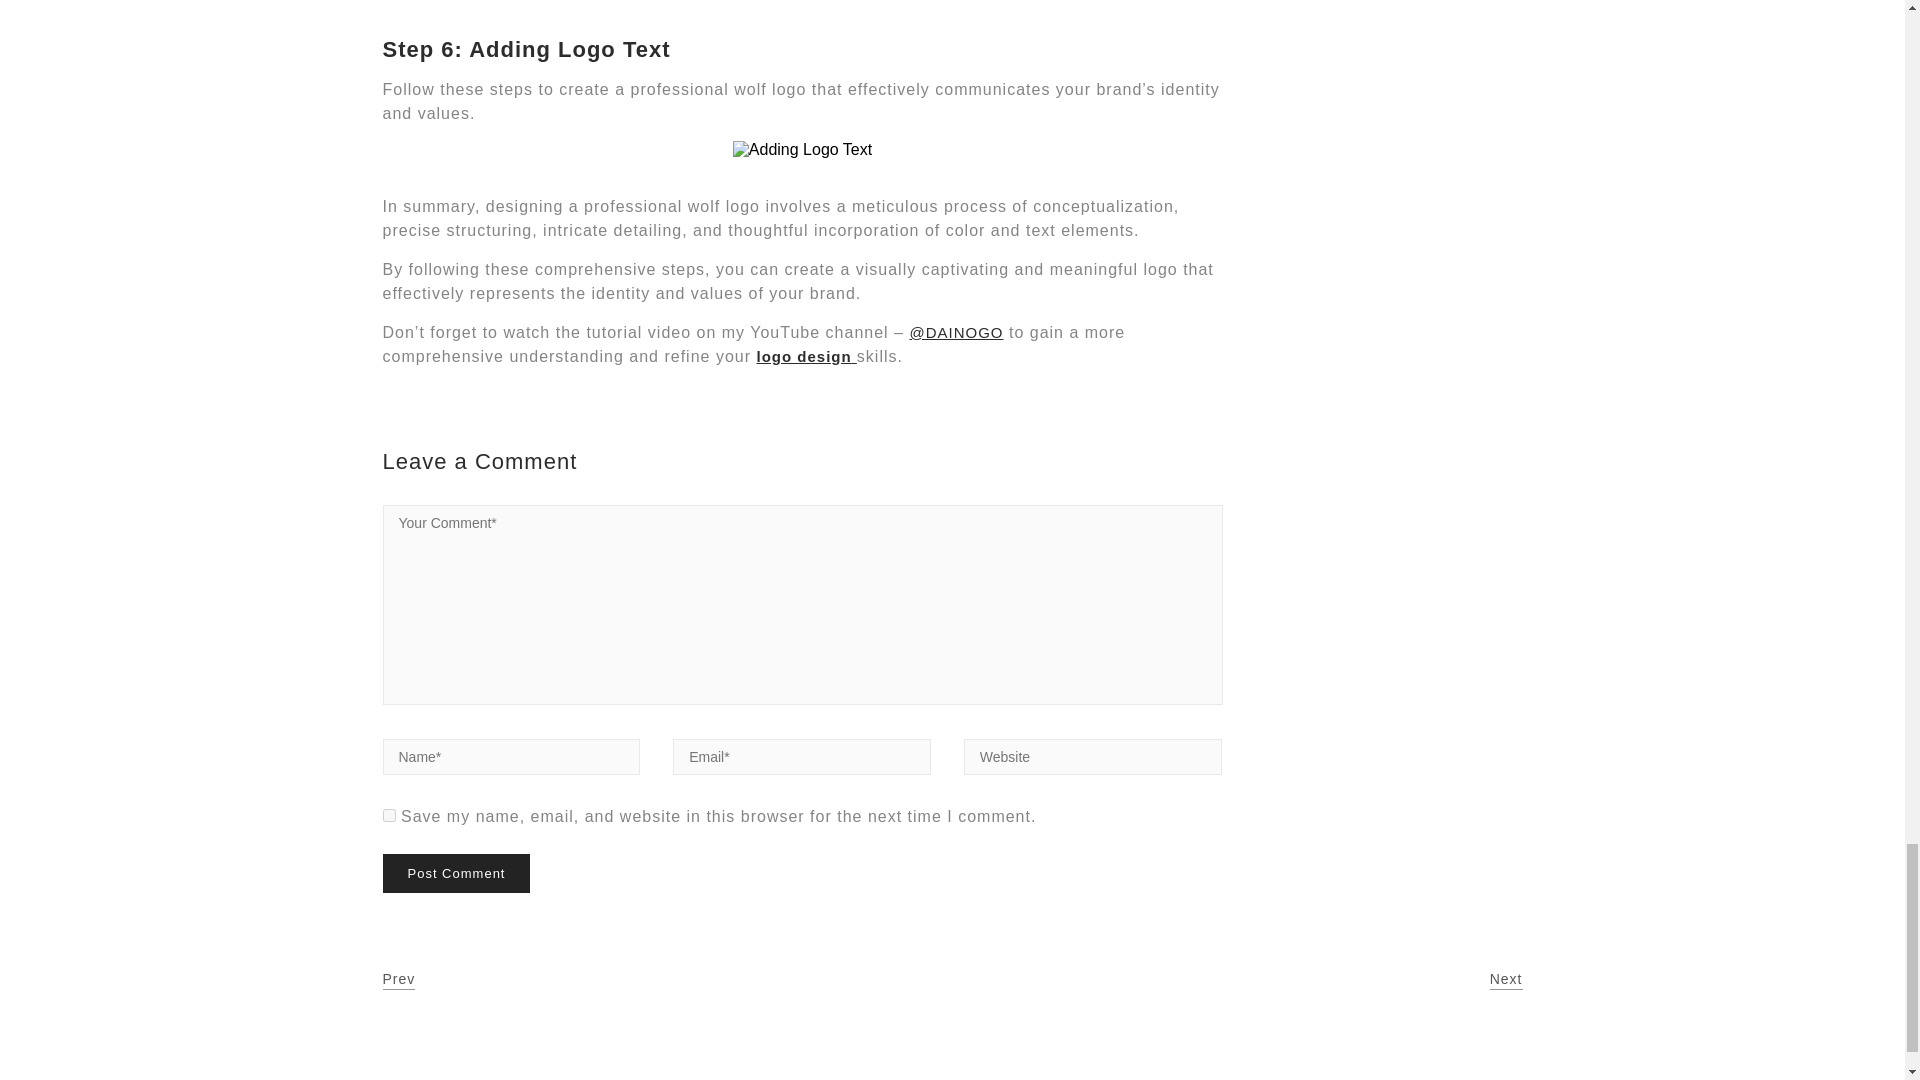  What do you see at coordinates (806, 356) in the screenshot?
I see `logo design` at bounding box center [806, 356].